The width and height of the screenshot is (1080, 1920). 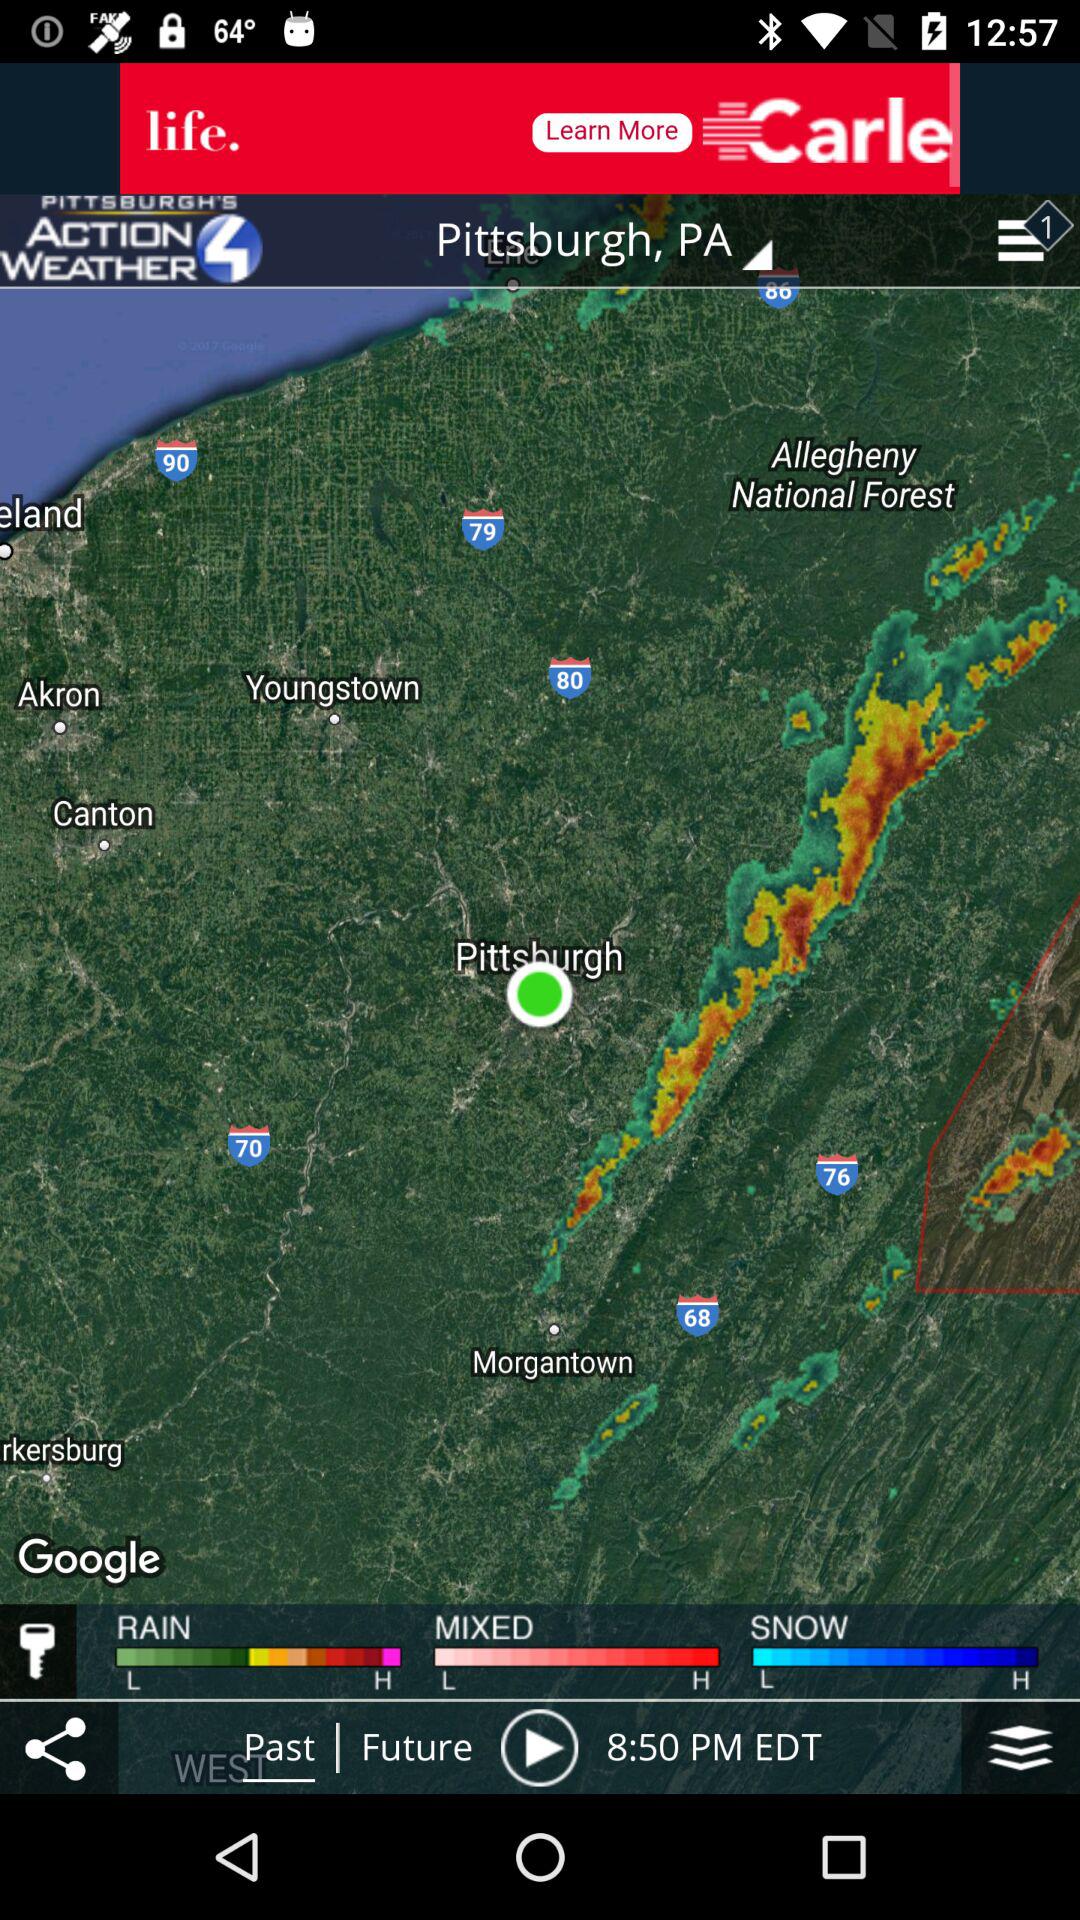 I want to click on play, so click(x=539, y=1748).